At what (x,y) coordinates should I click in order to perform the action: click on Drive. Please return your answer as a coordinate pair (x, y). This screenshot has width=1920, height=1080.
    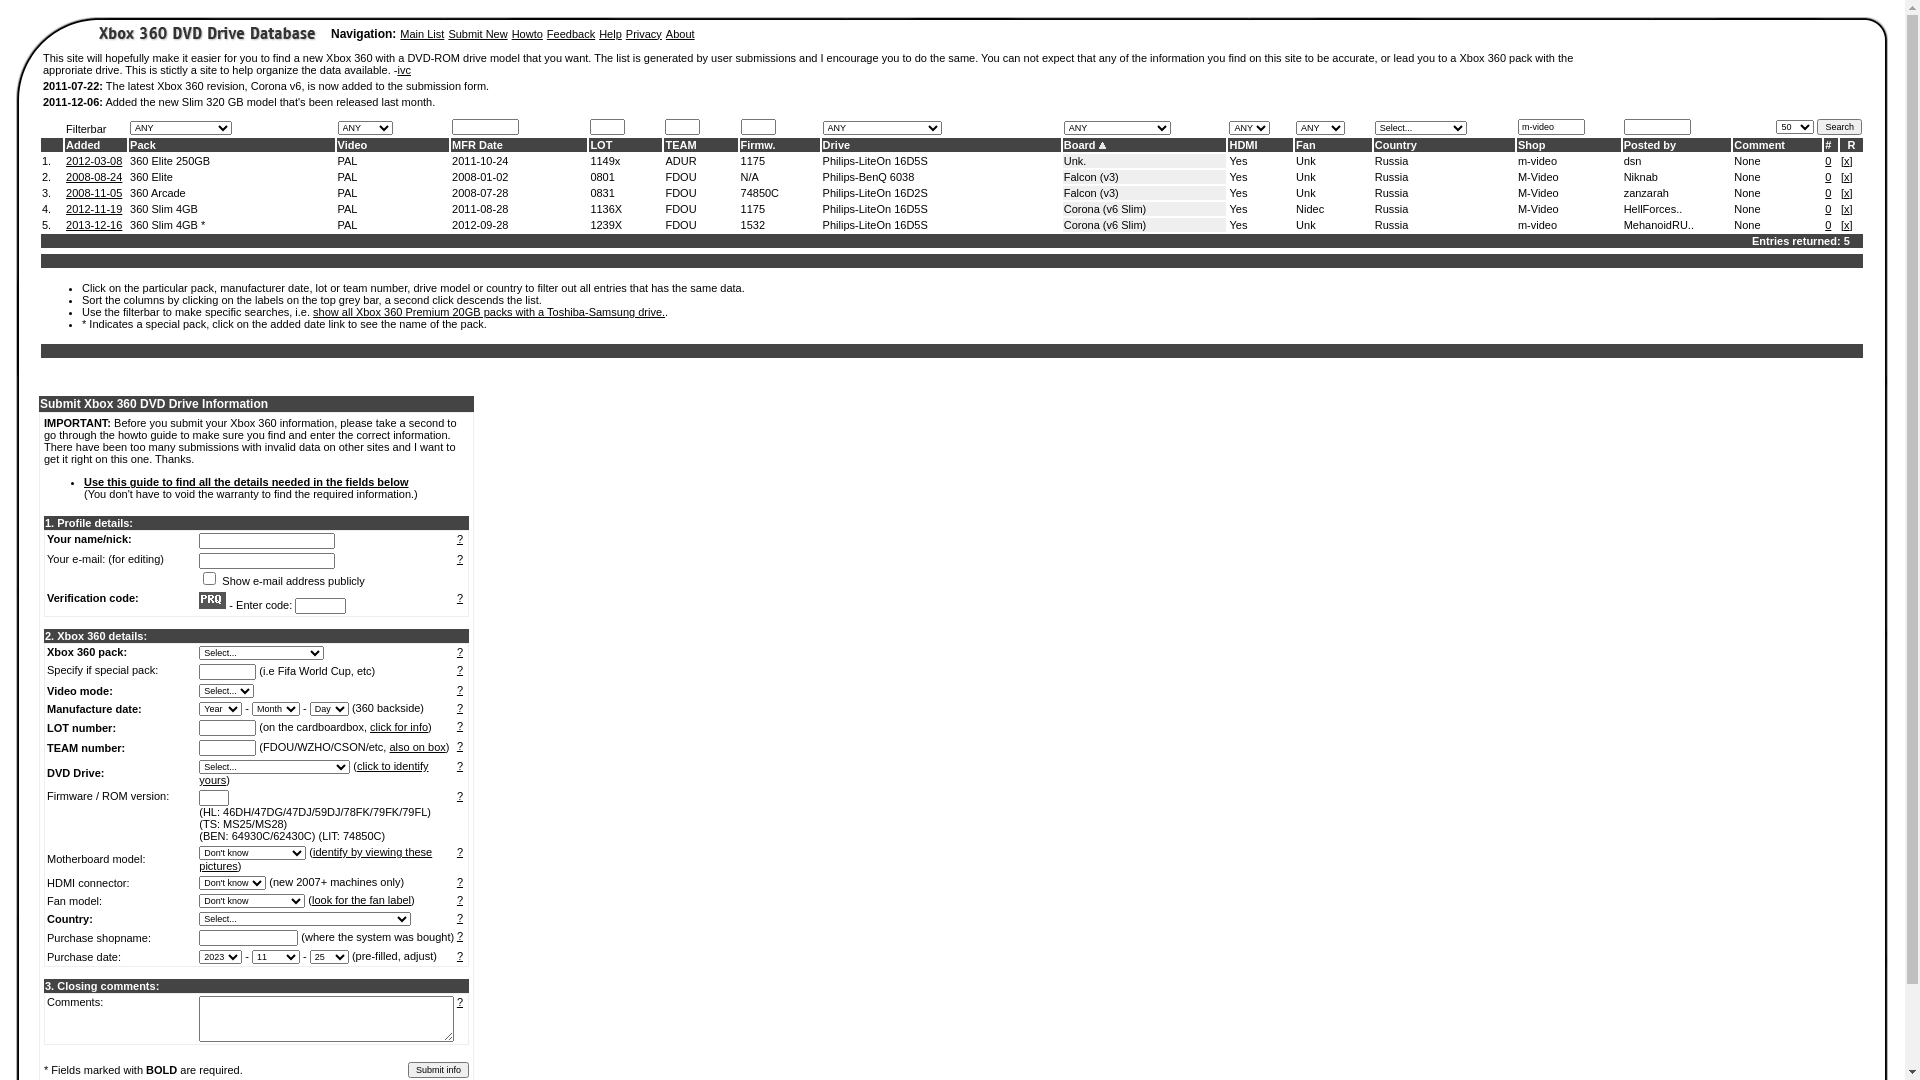
    Looking at the image, I should click on (837, 145).